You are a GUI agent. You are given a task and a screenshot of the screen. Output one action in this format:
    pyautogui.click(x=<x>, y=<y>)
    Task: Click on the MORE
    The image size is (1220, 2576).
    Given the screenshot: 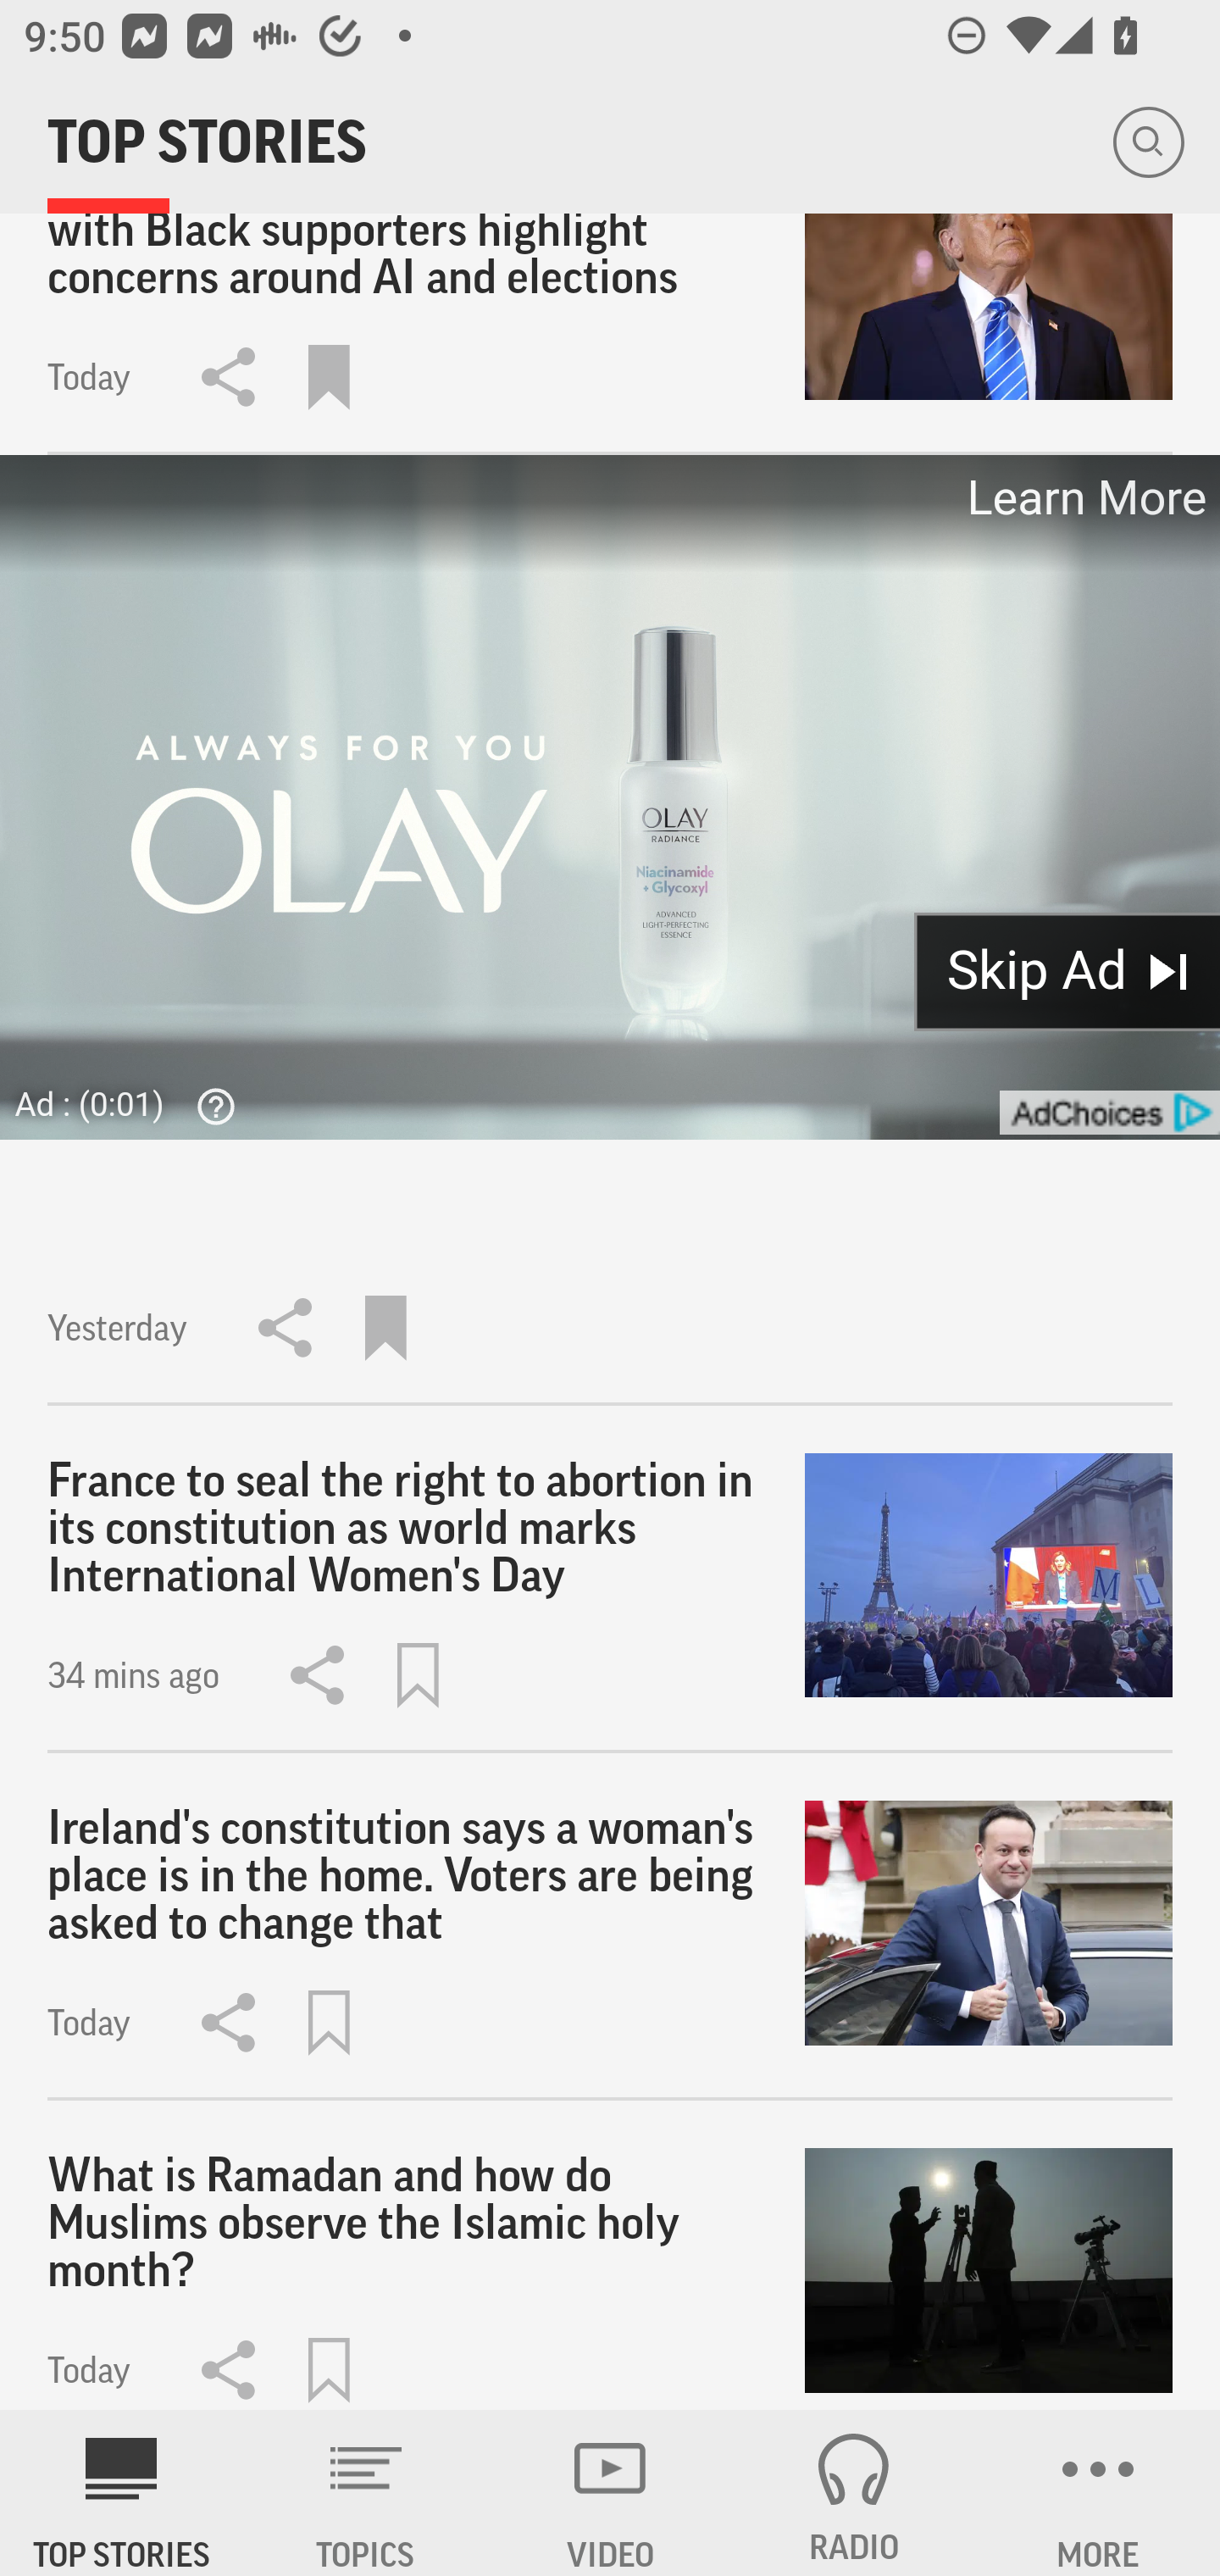 What is the action you would take?
    pyautogui.click(x=1098, y=2493)
    